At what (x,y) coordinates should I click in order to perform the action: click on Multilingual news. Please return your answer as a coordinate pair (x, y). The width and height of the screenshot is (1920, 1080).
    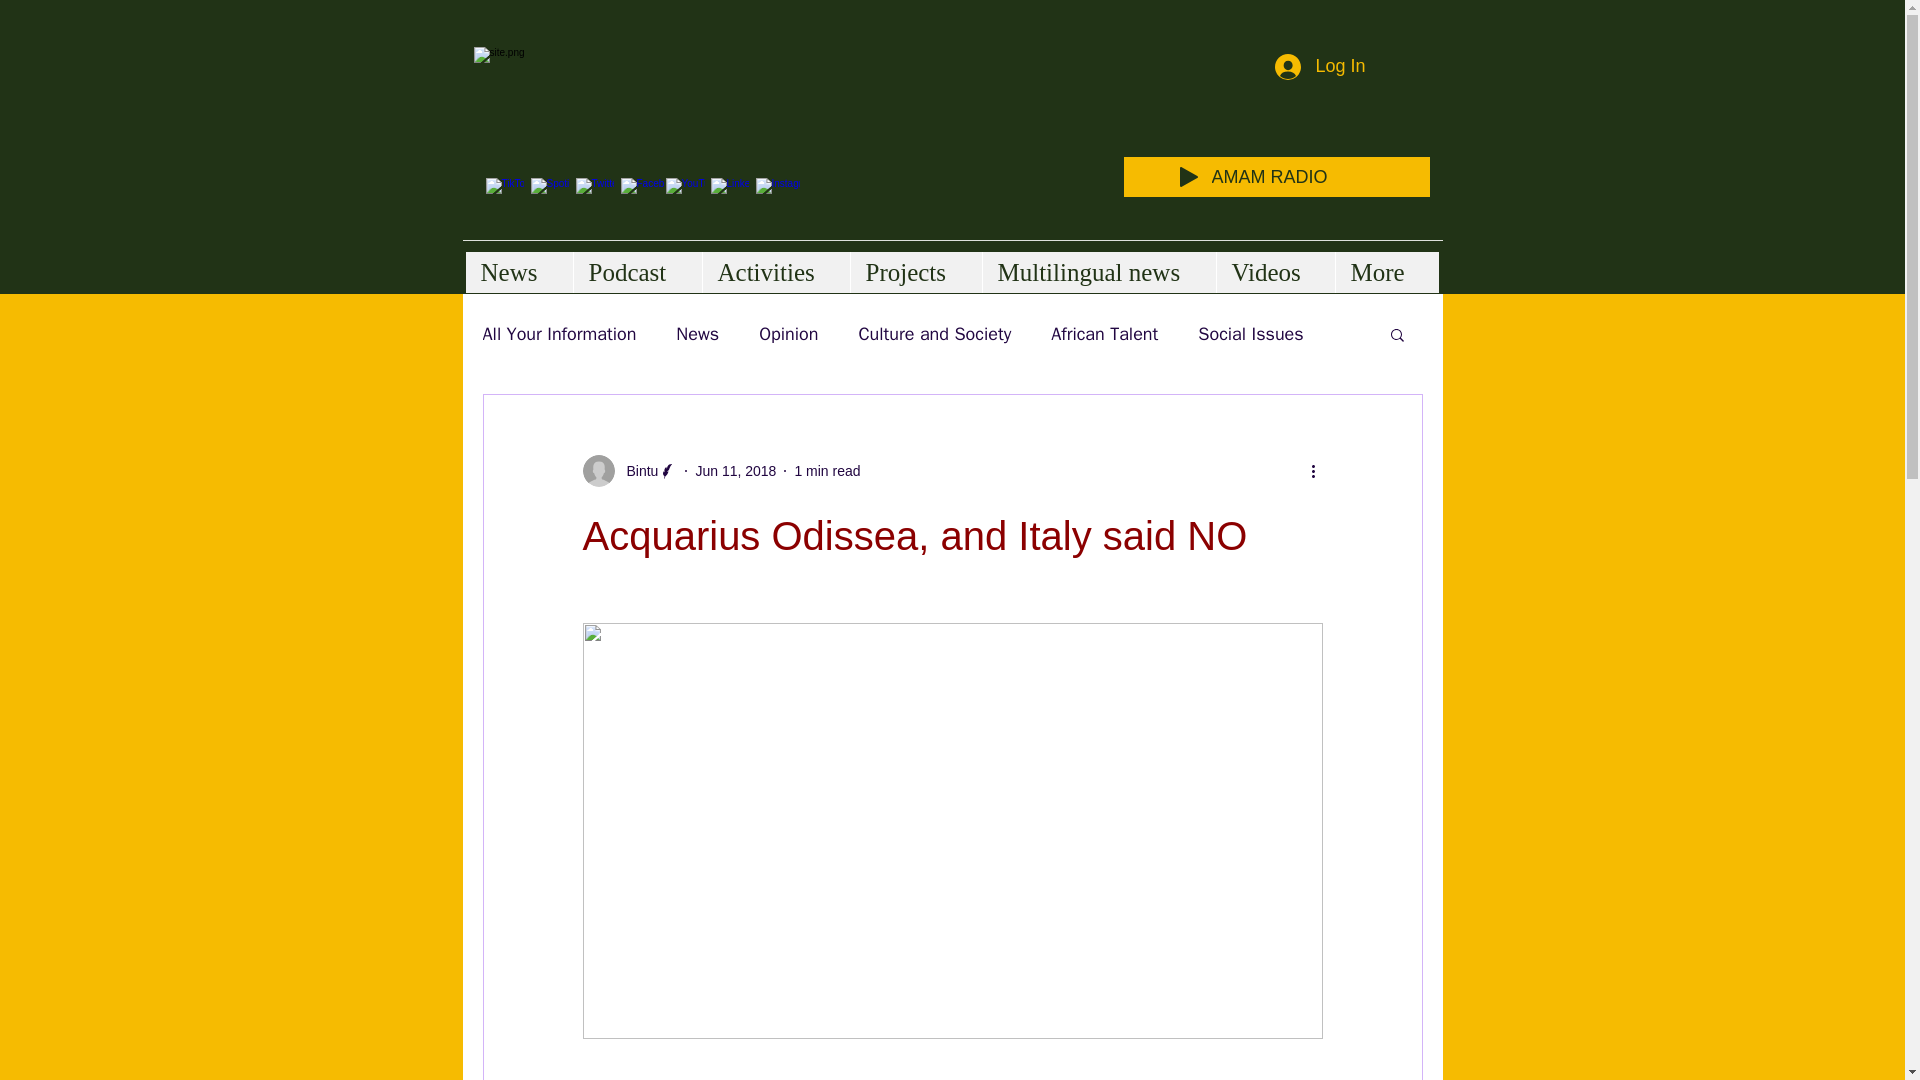
    Looking at the image, I should click on (1098, 272).